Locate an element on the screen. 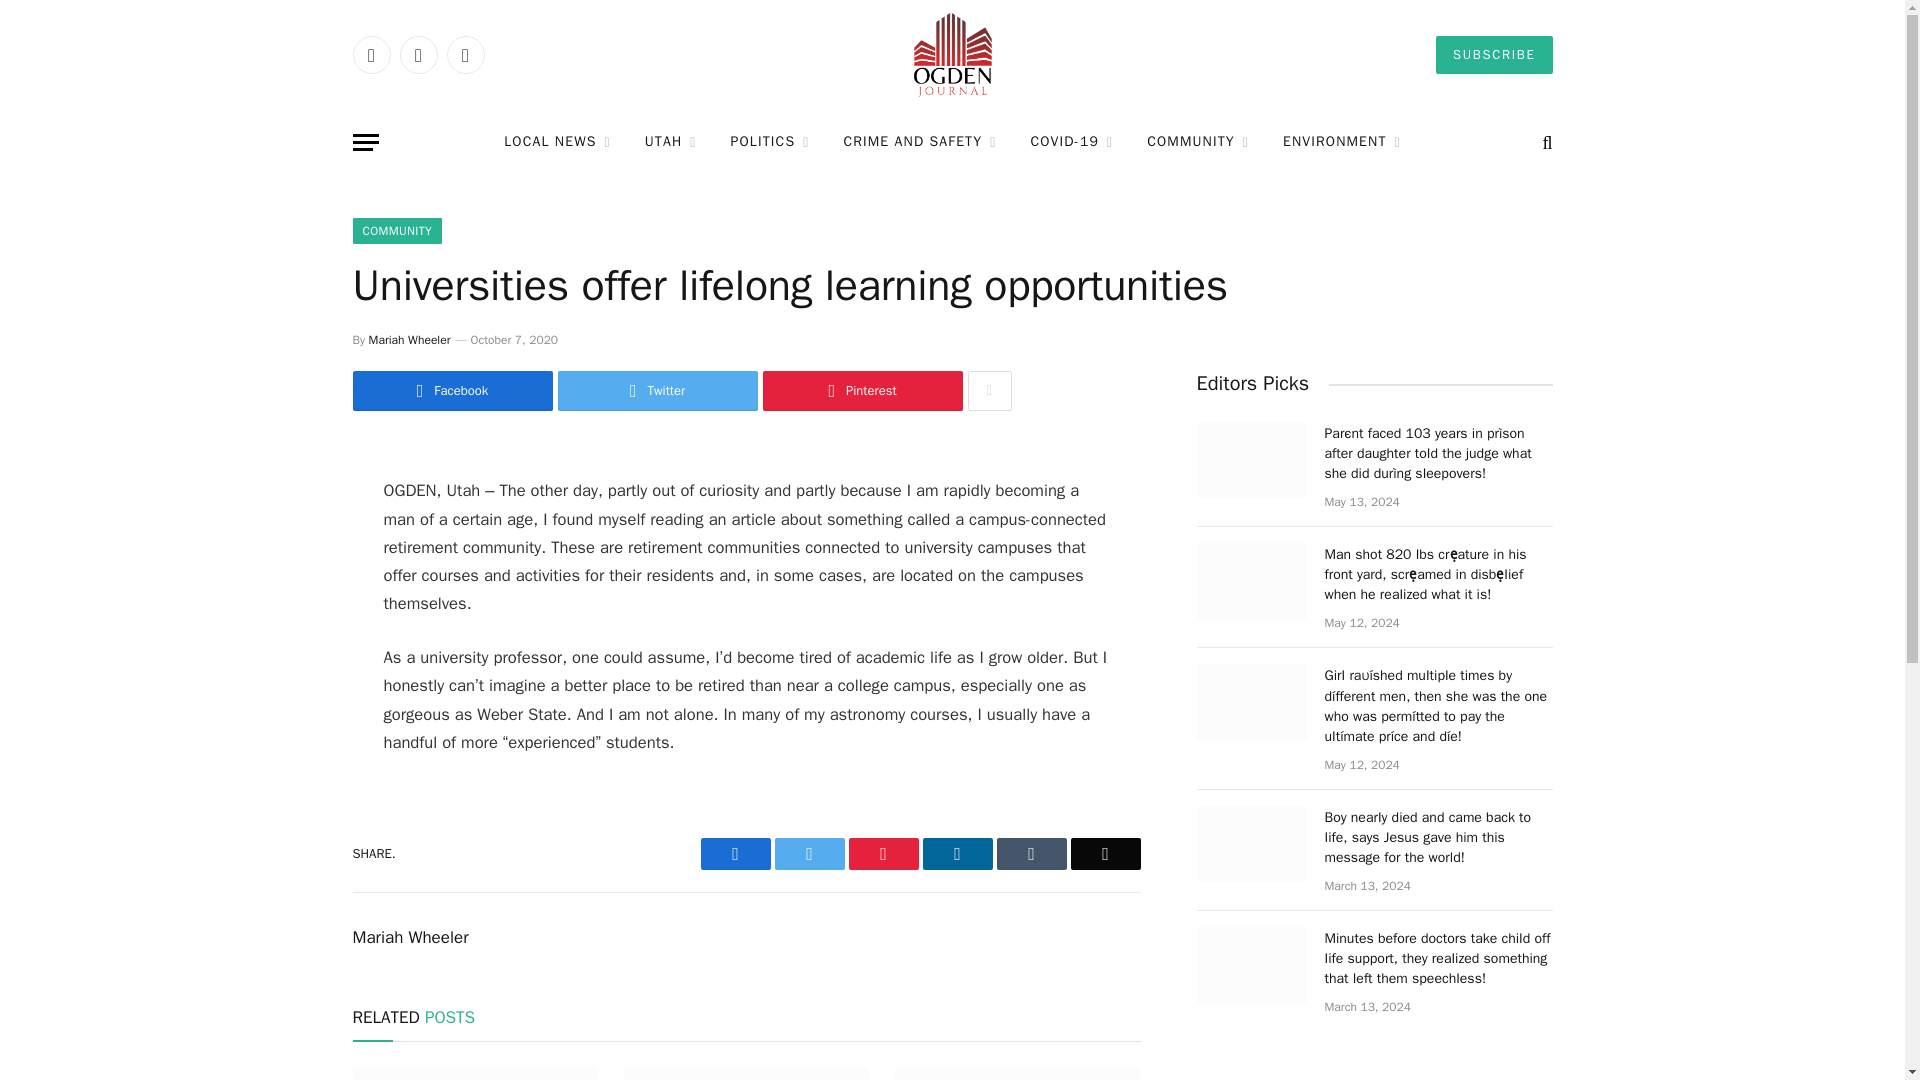 This screenshot has height=1080, width=1920. LOCAL NEWS is located at coordinates (557, 142).